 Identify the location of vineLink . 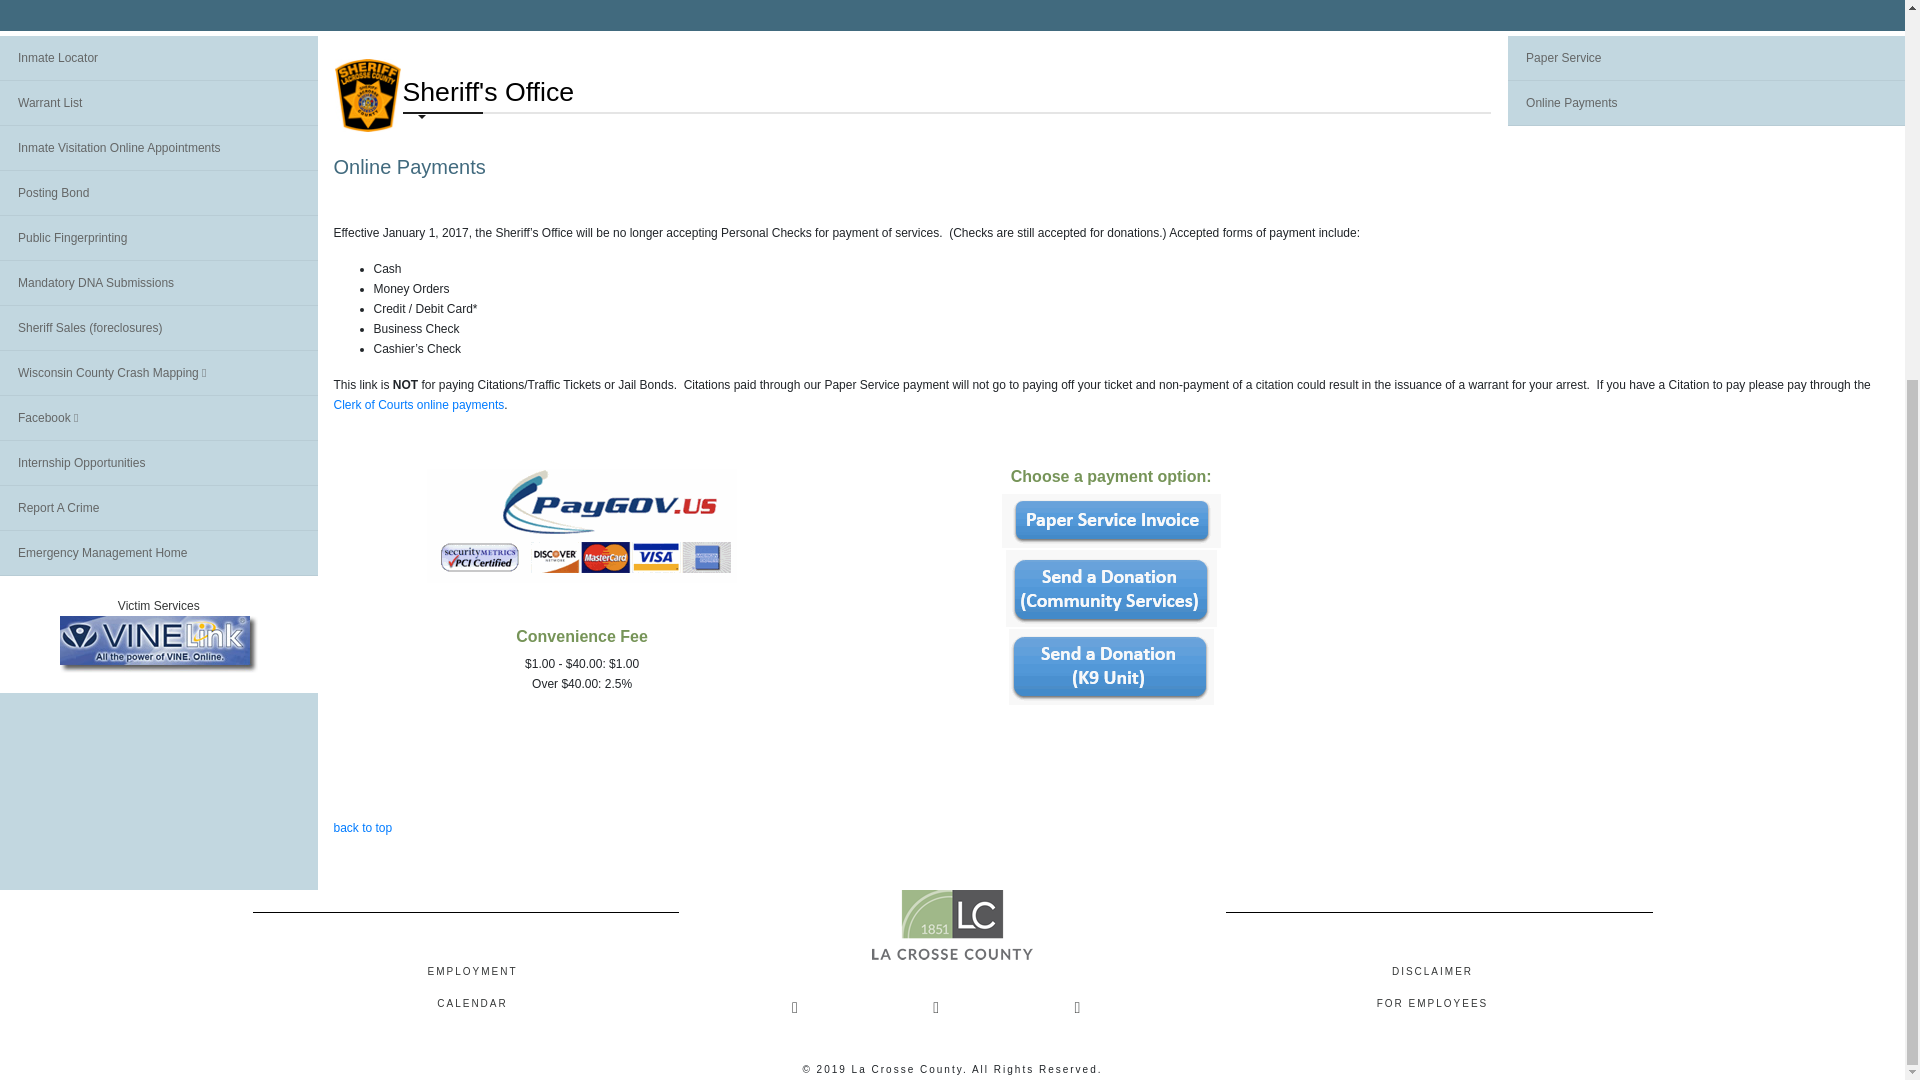
(158, 644).